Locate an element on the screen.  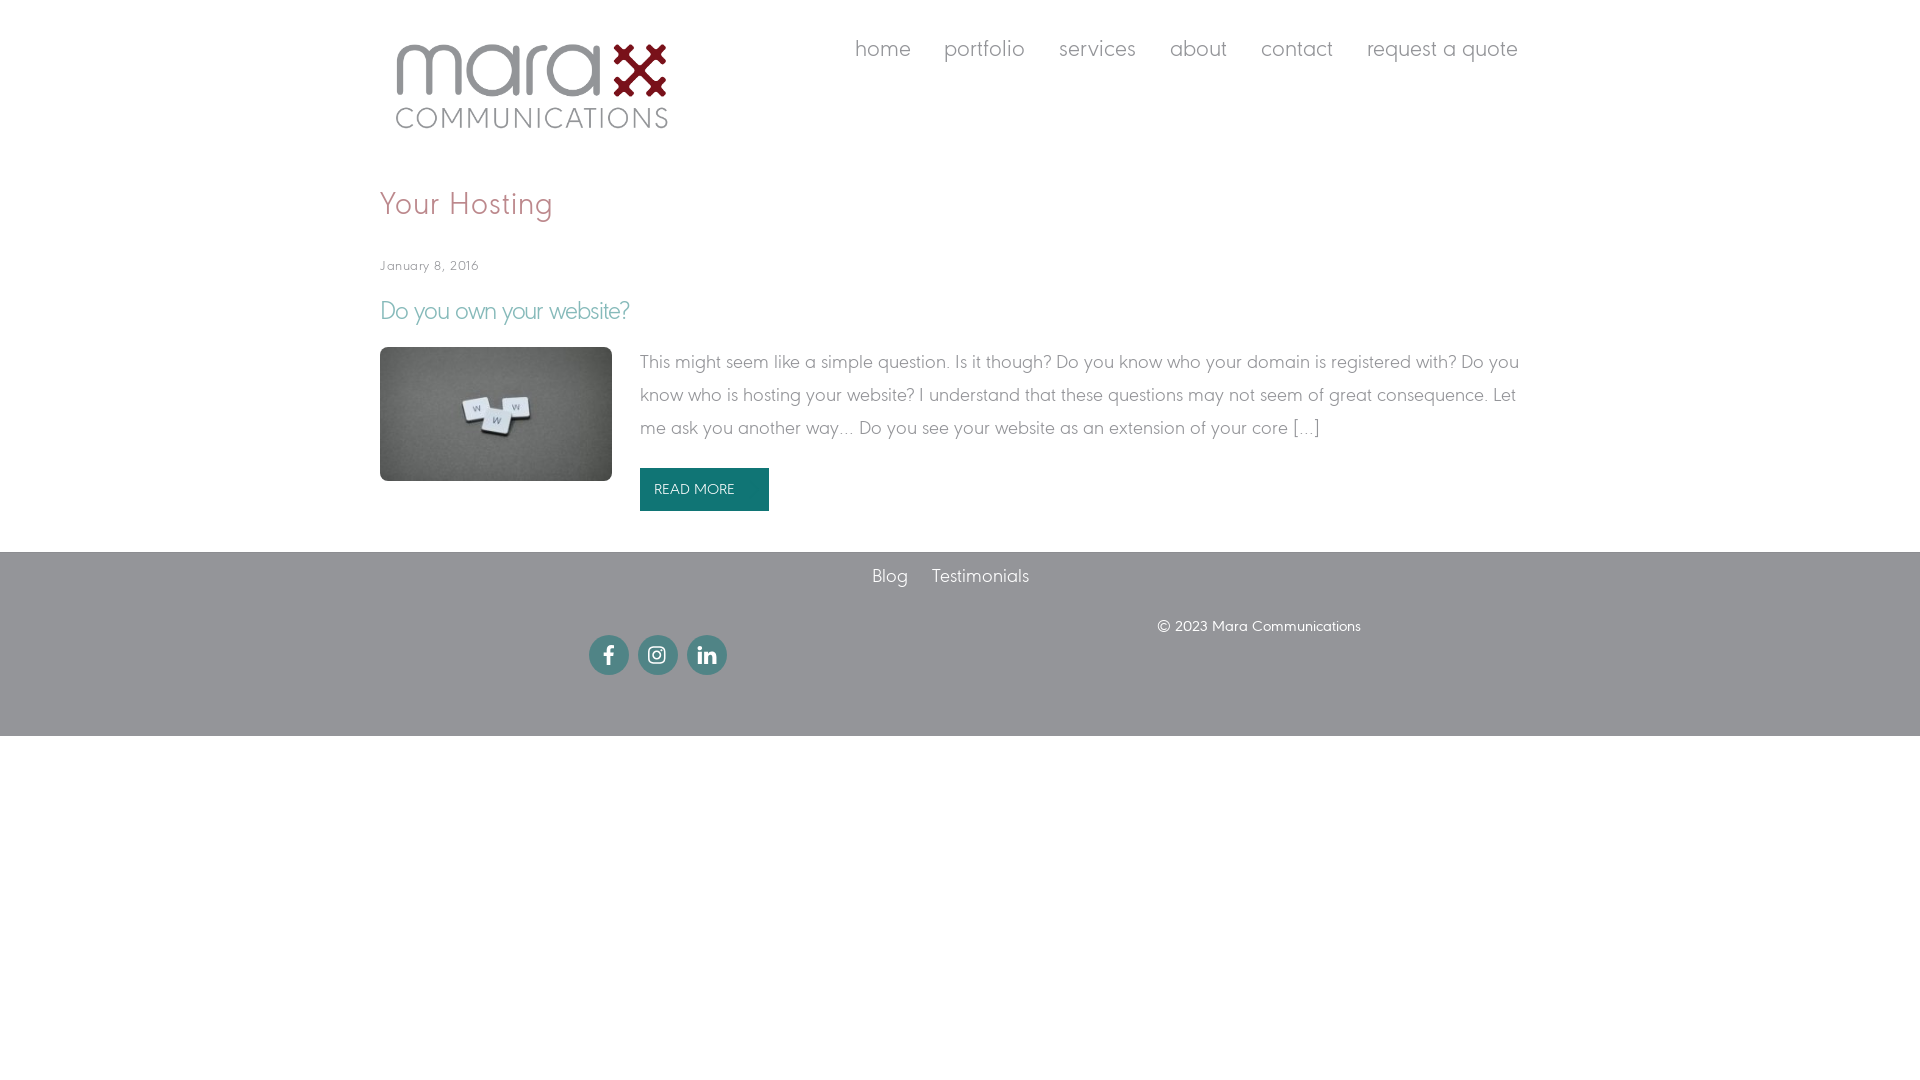
Testimonials is located at coordinates (980, 577).